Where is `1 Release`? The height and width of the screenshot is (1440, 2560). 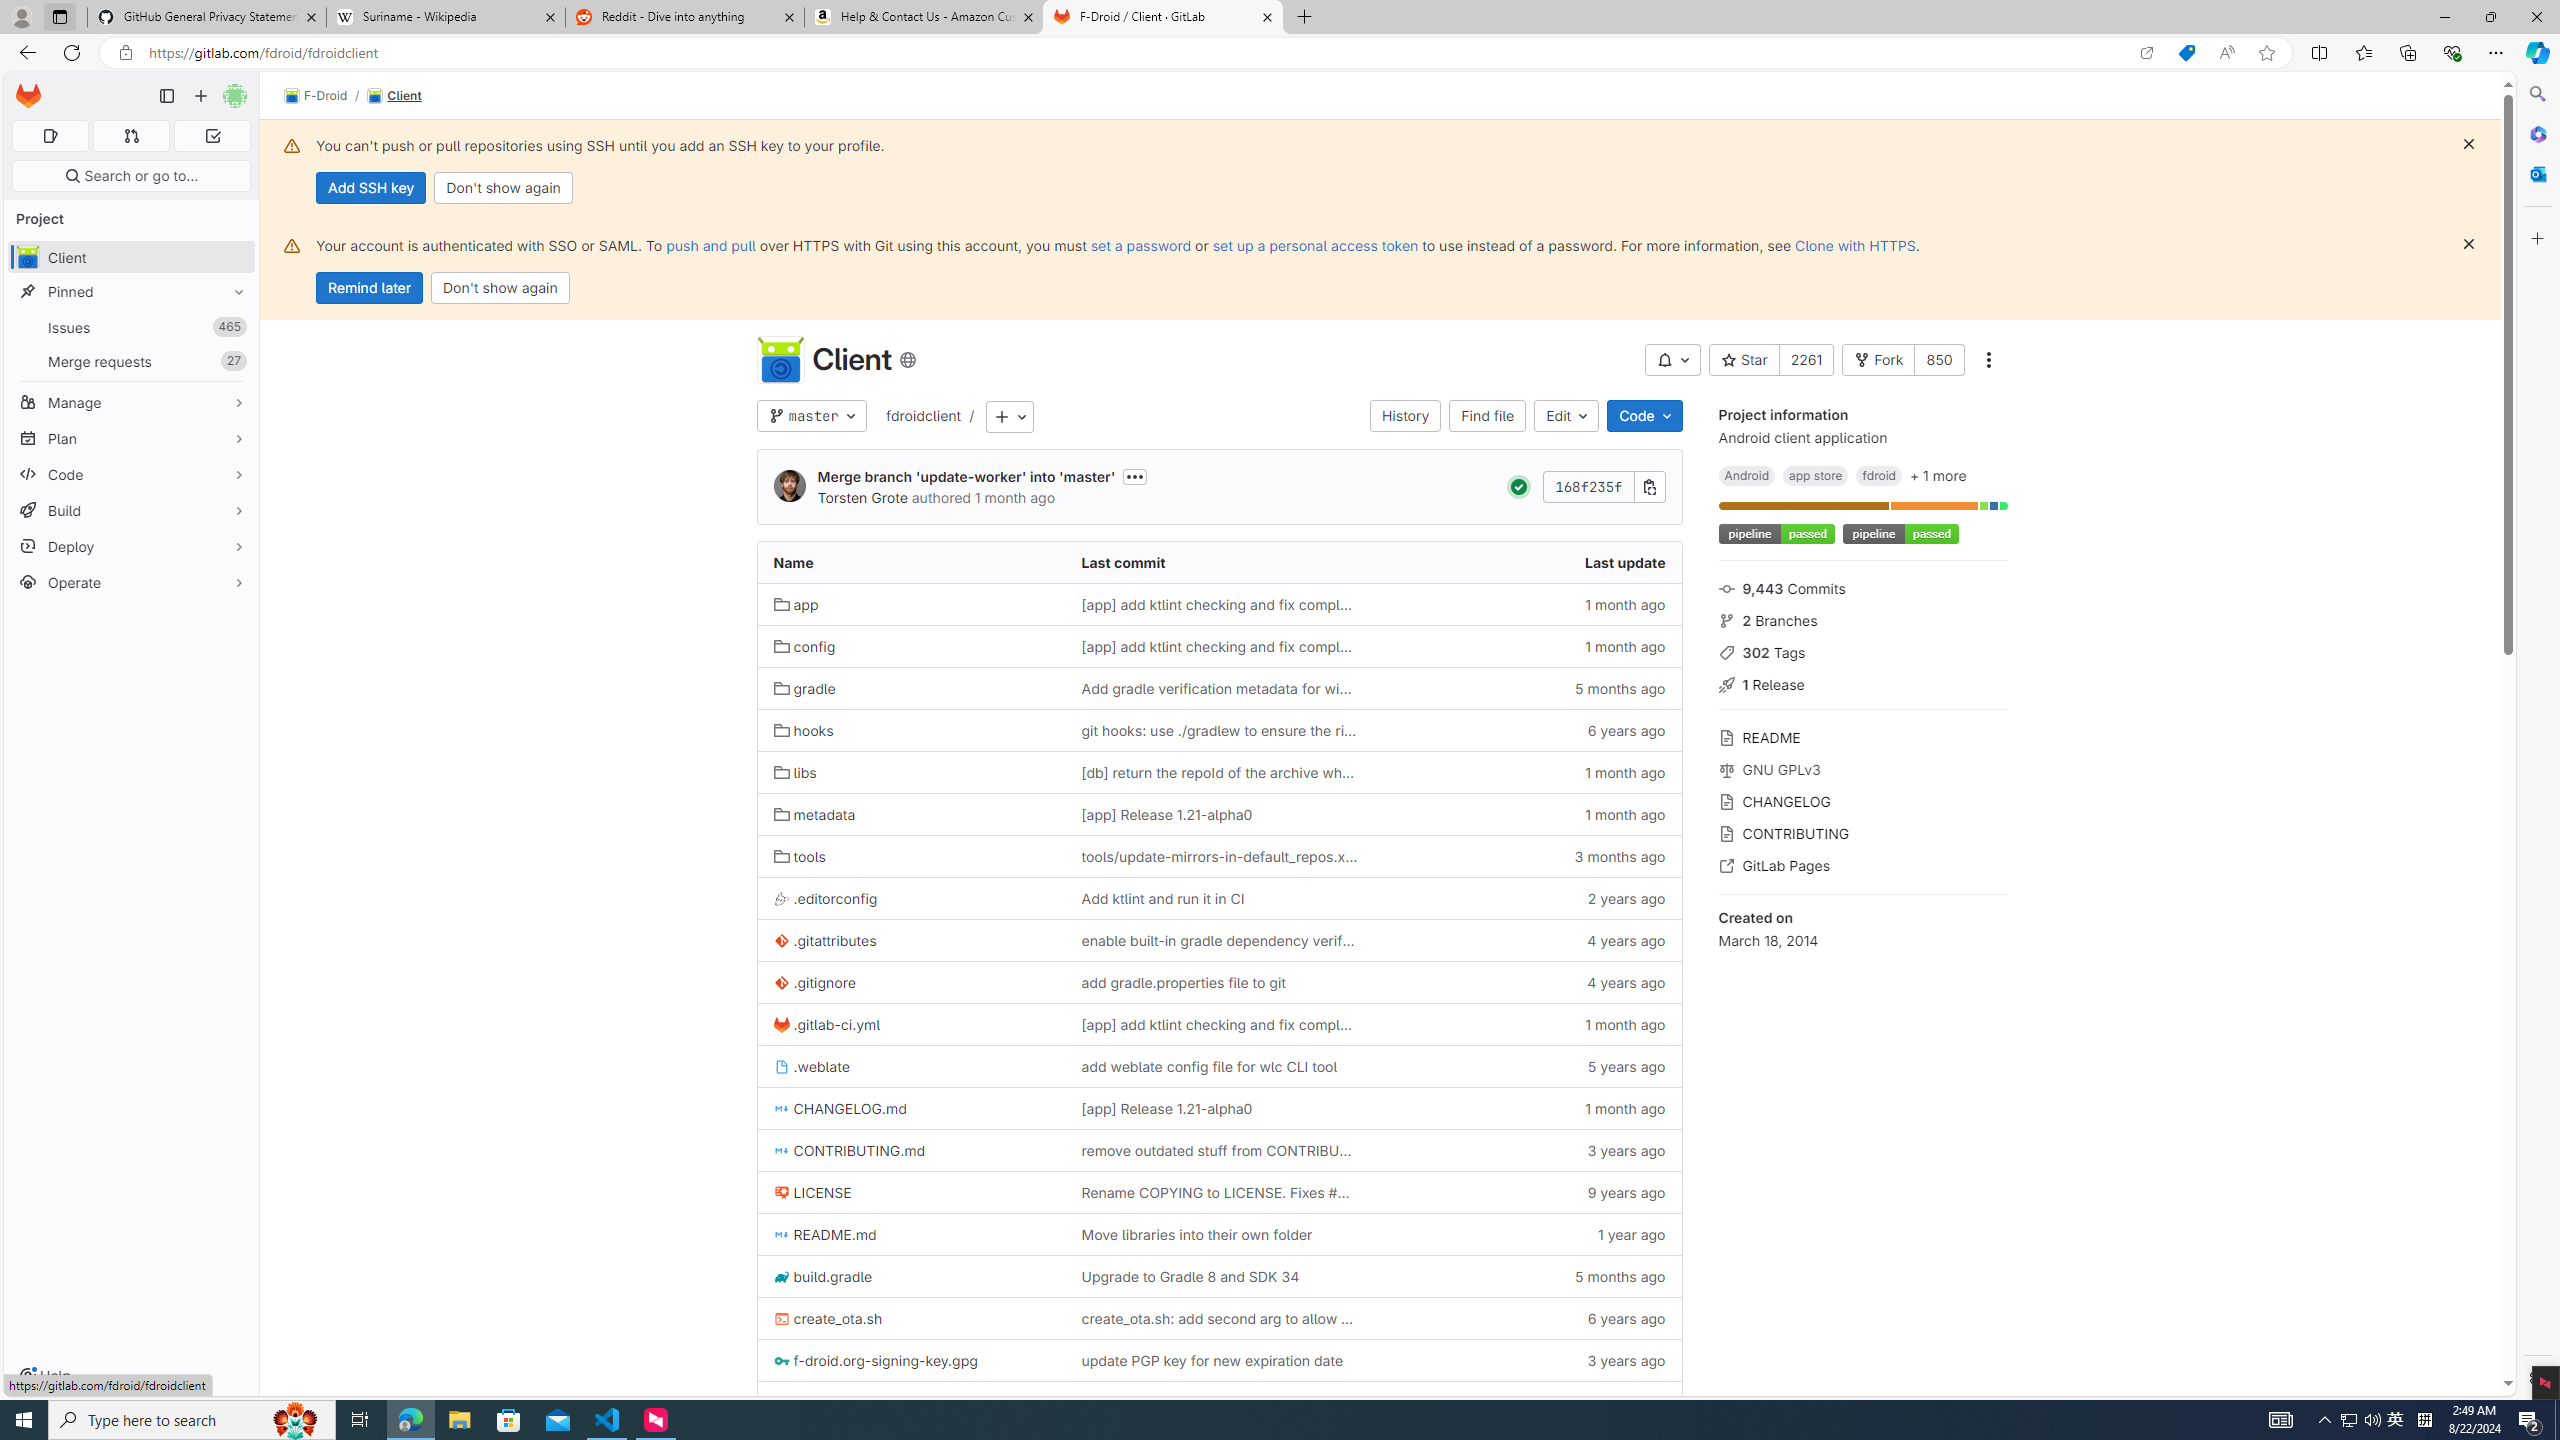 1 Release is located at coordinates (1862, 684).